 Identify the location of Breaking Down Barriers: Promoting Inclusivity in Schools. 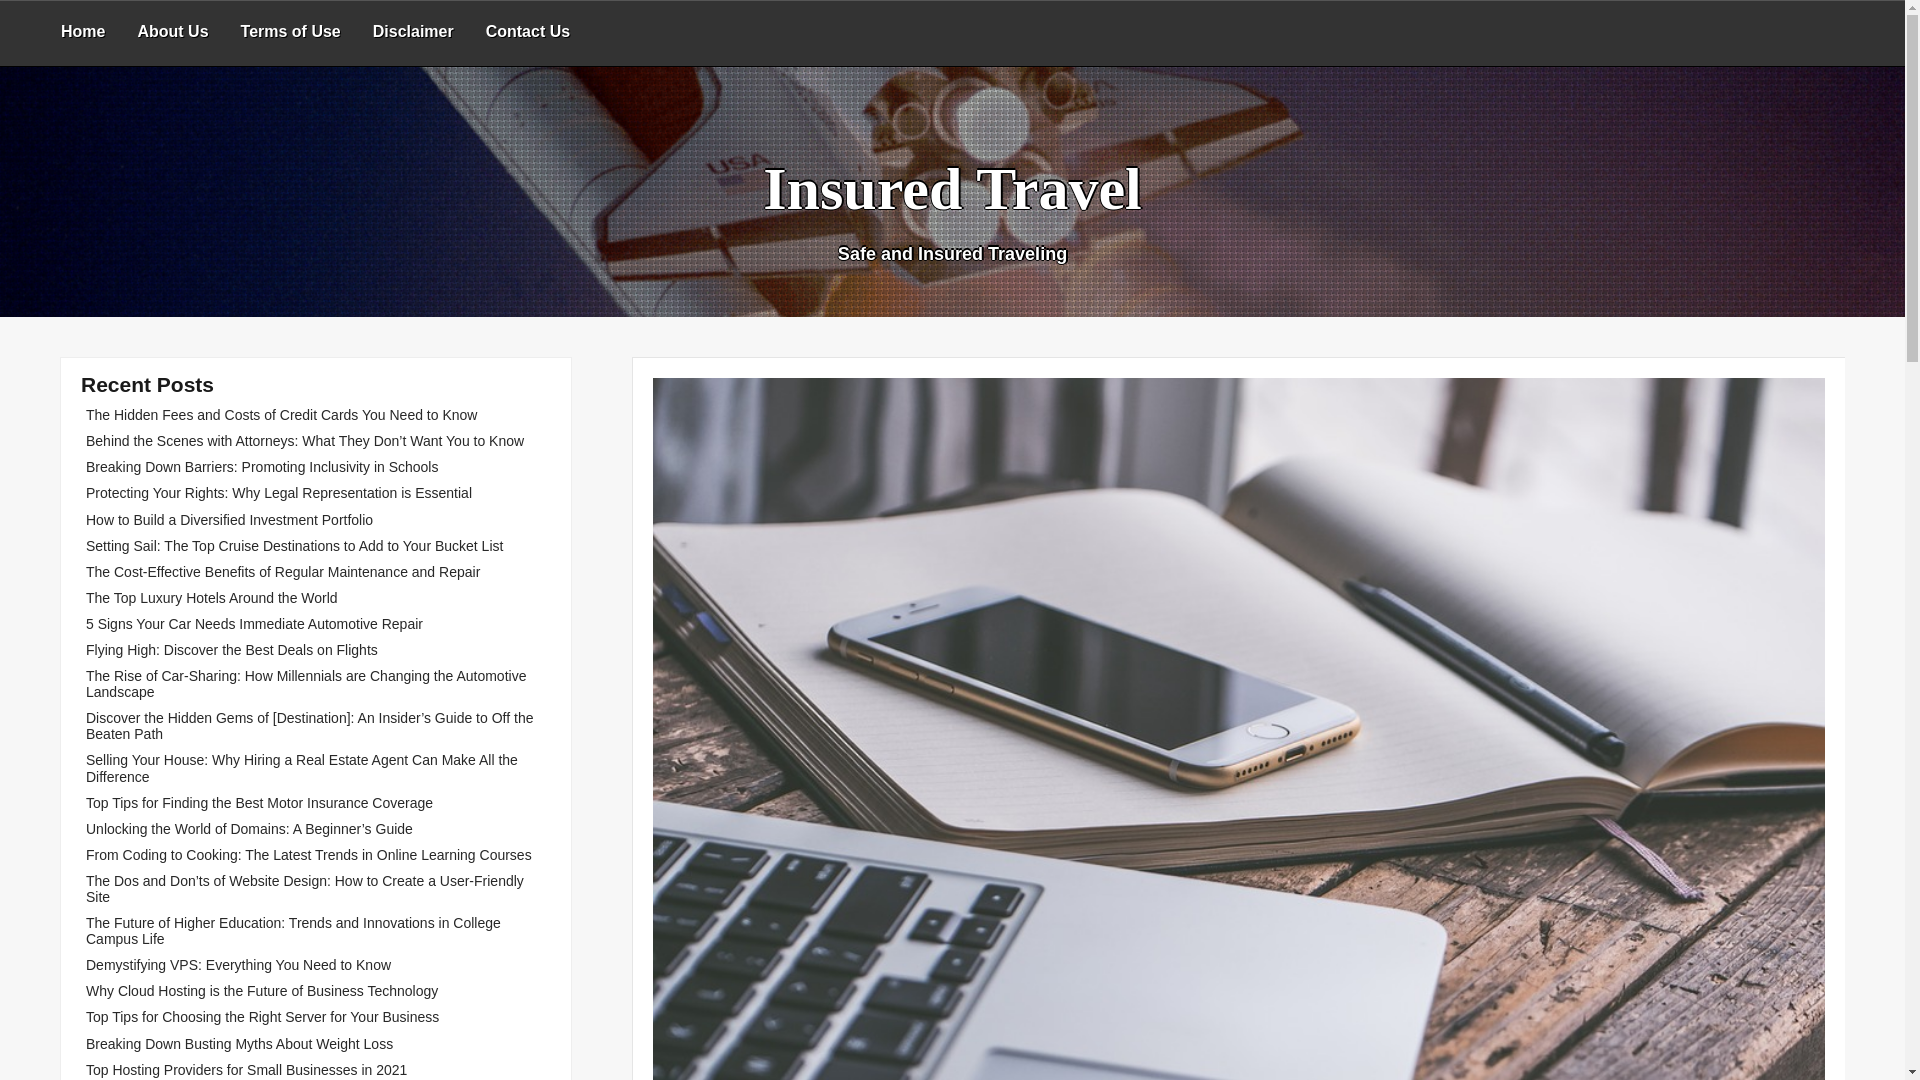
(262, 467).